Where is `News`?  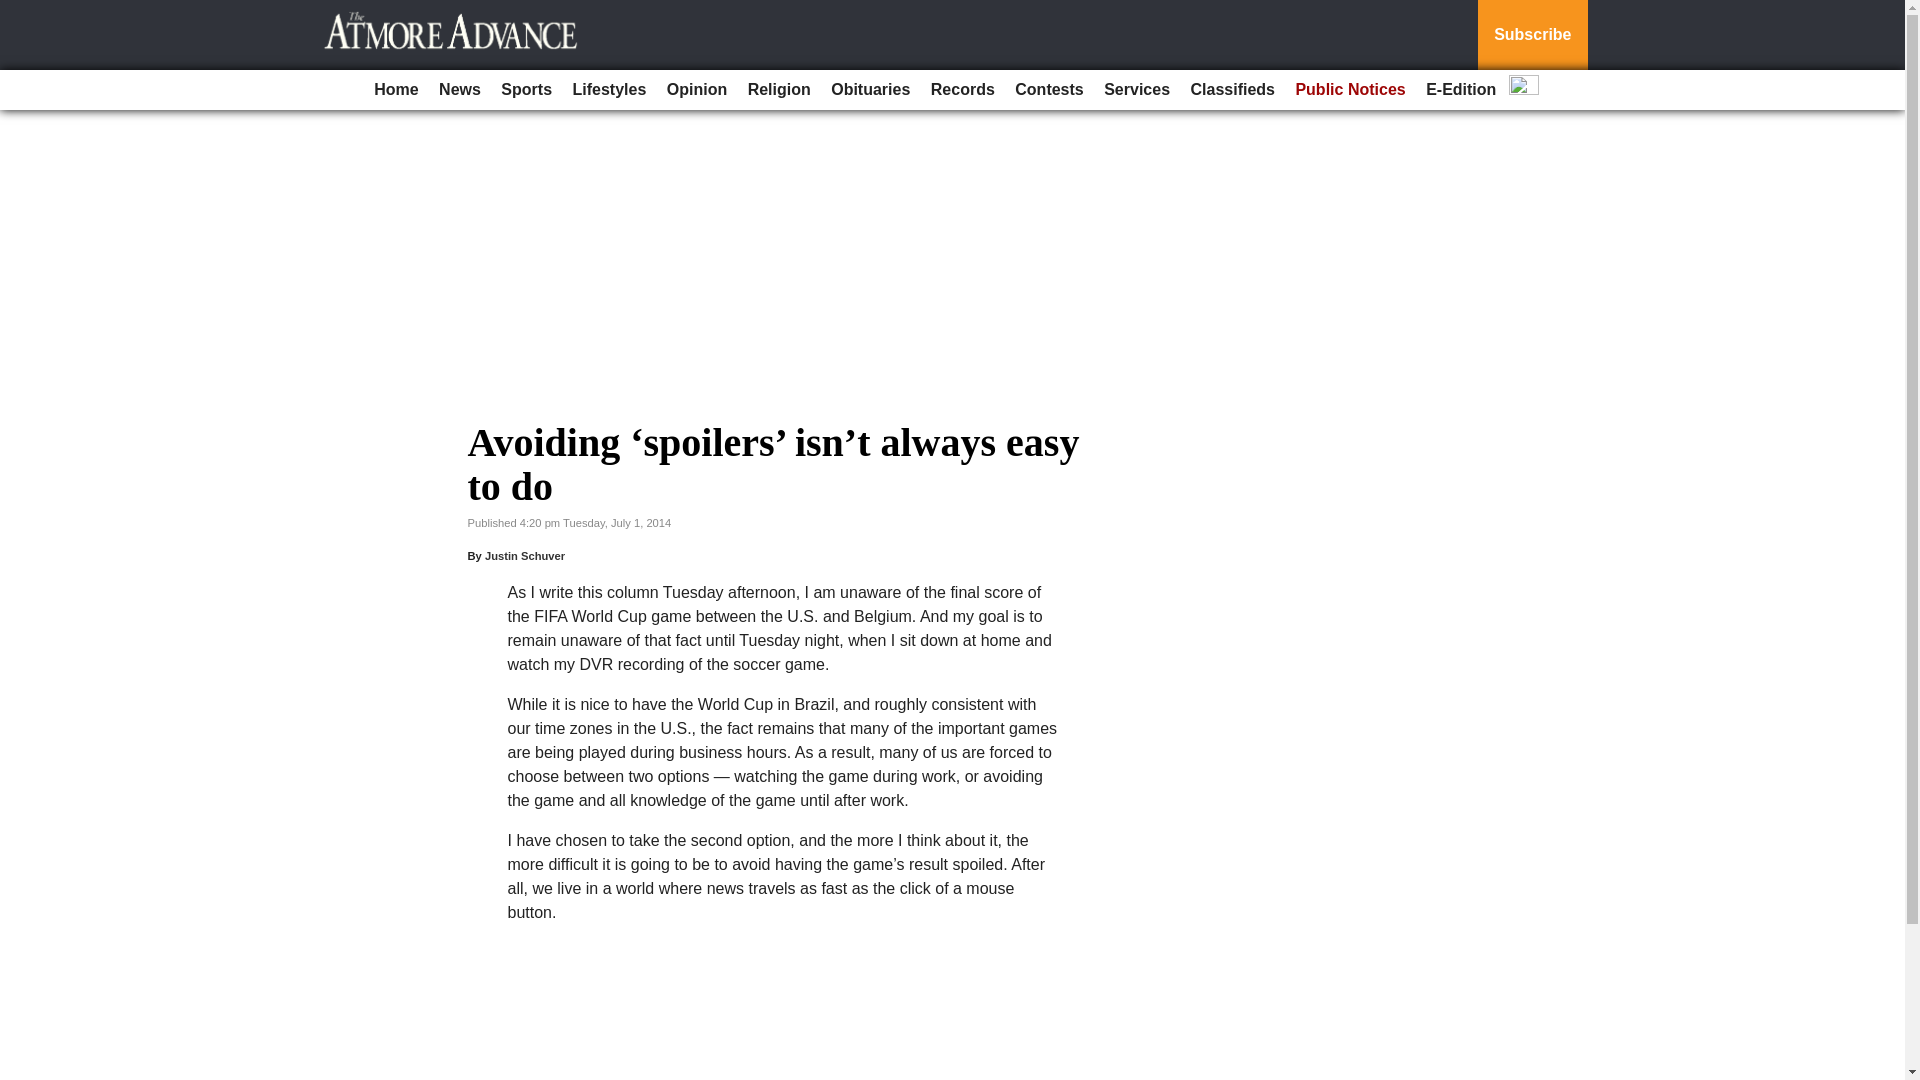
News is located at coordinates (460, 90).